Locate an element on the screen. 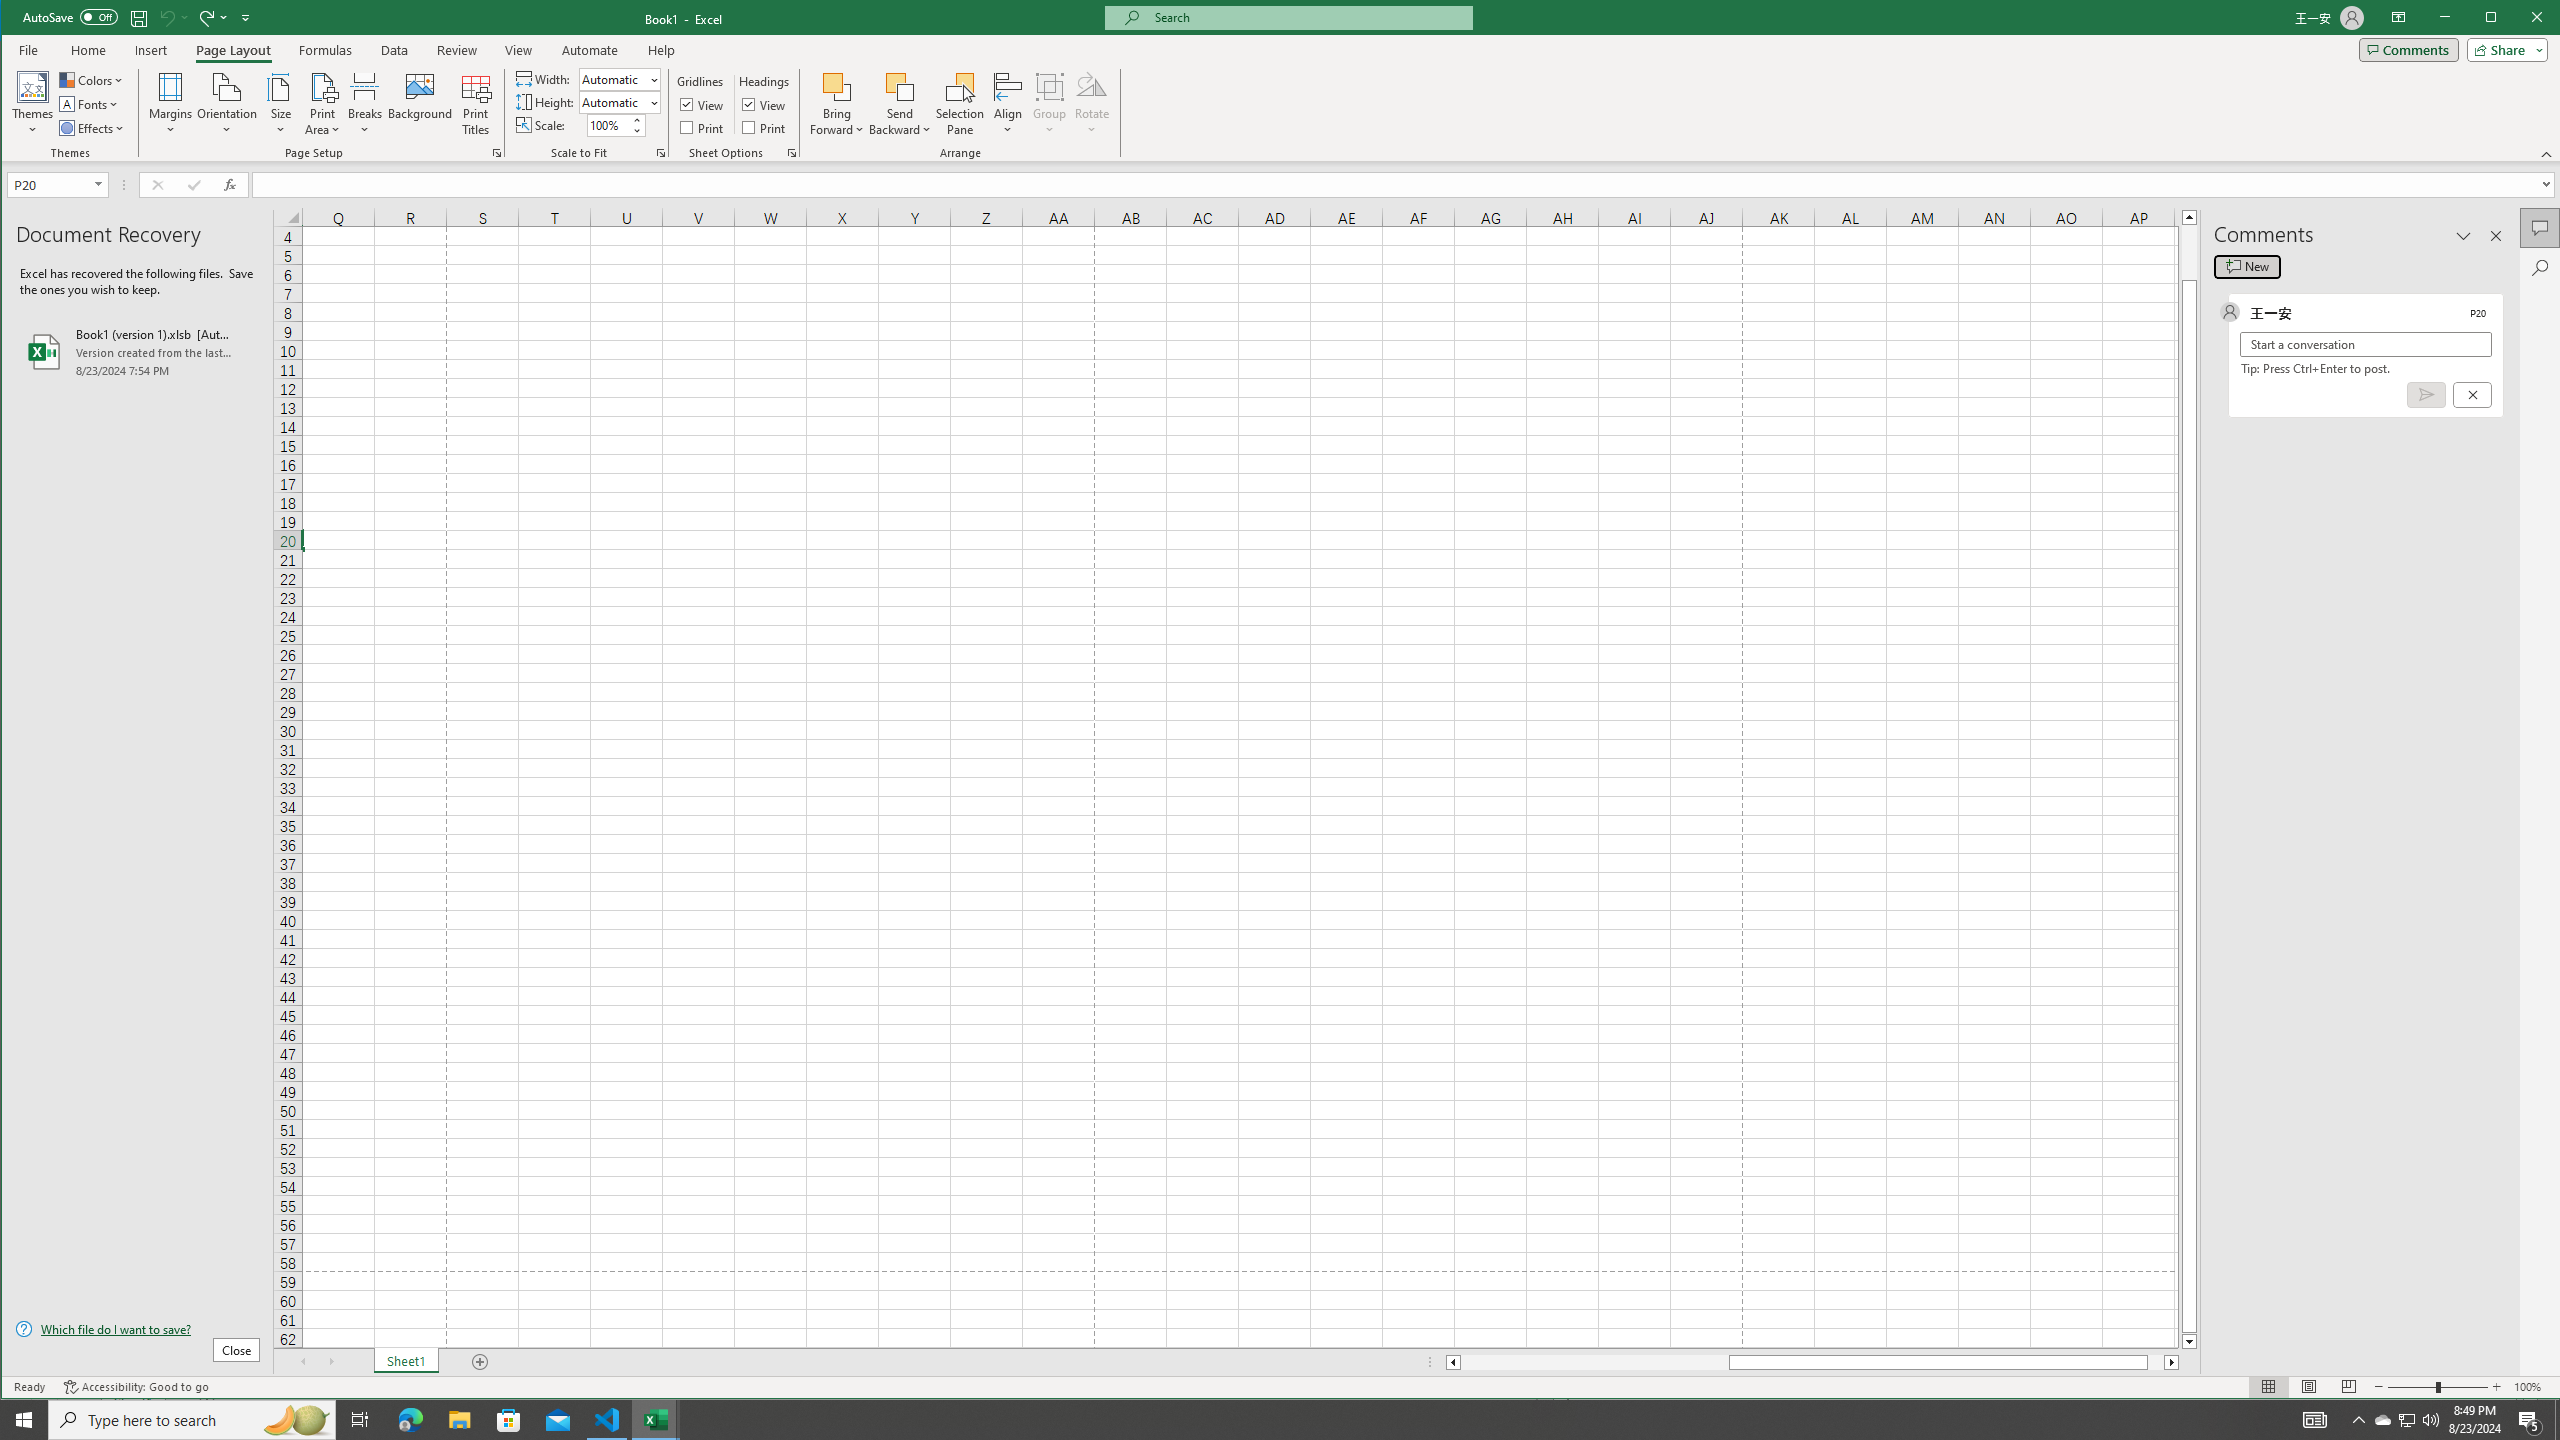 This screenshot has width=2560, height=1440. Background... is located at coordinates (420, 104).